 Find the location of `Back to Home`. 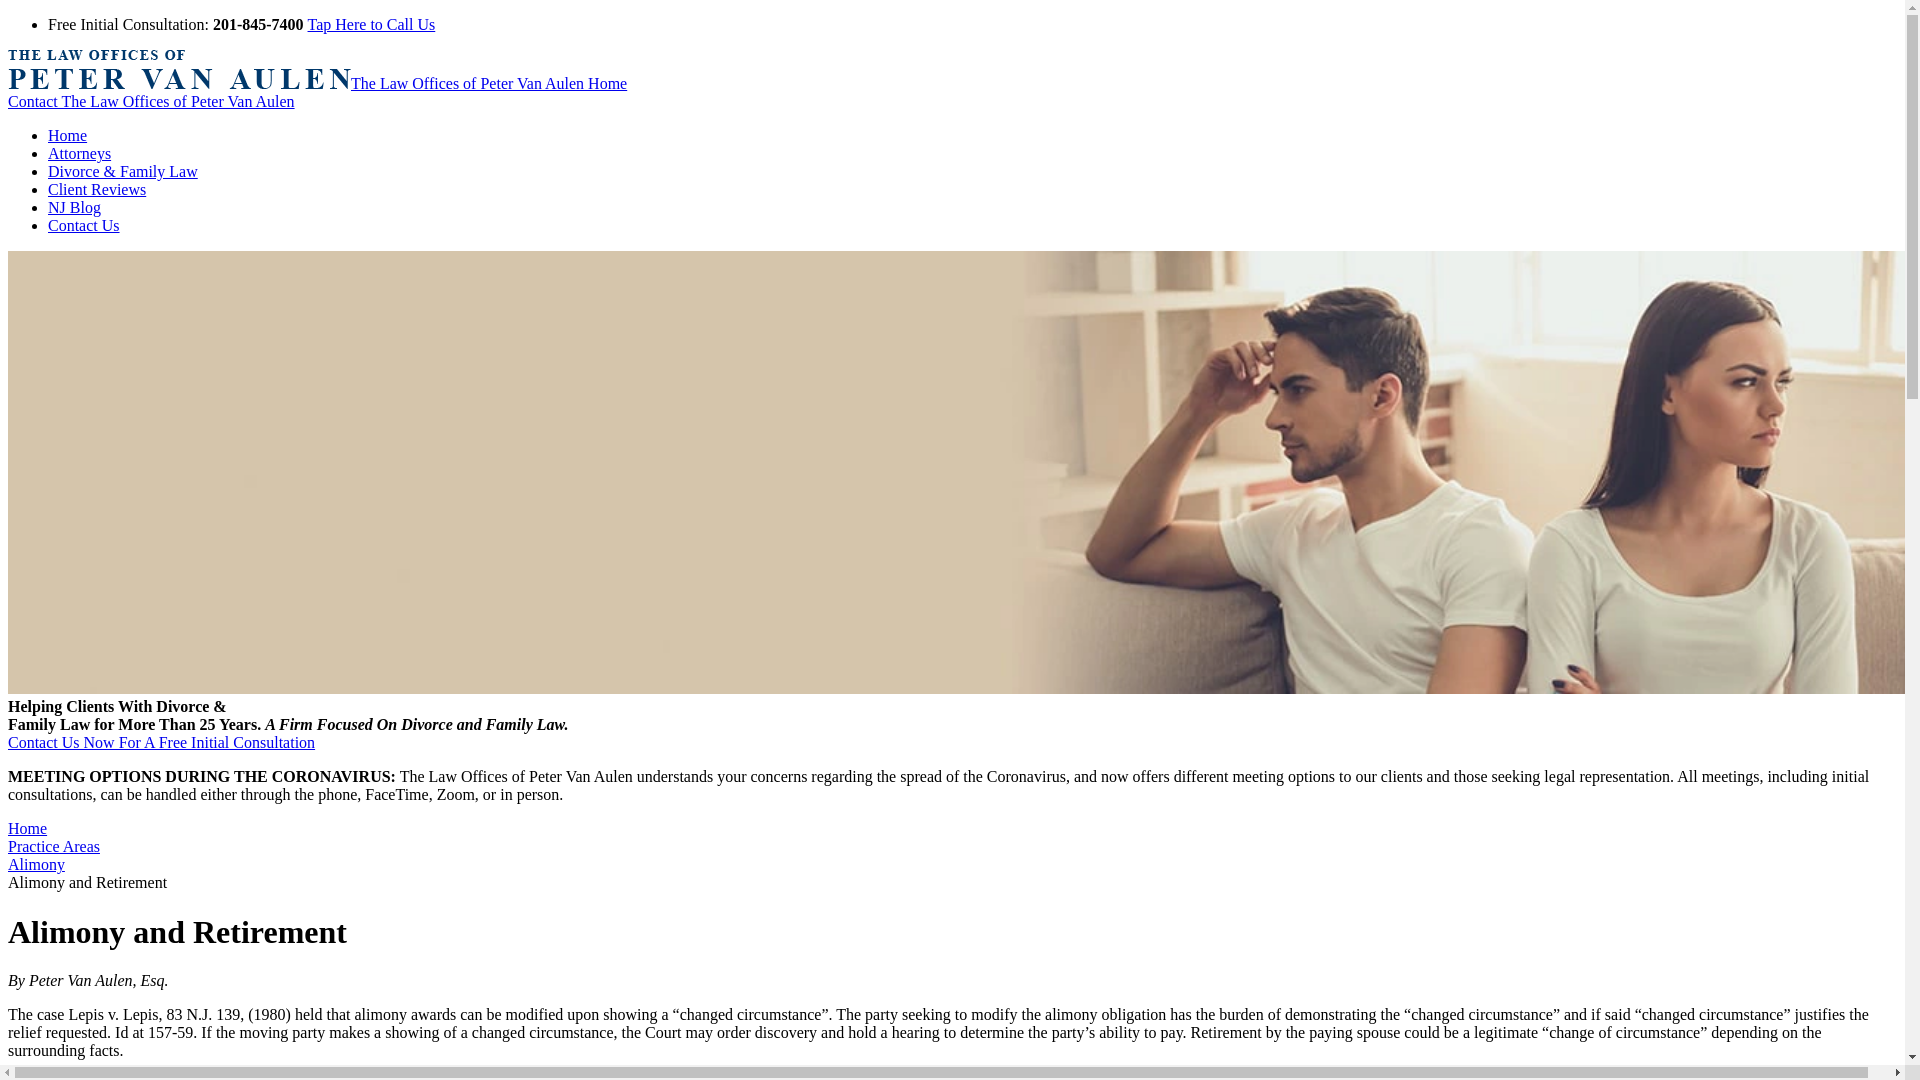

Back to Home is located at coordinates (317, 82).